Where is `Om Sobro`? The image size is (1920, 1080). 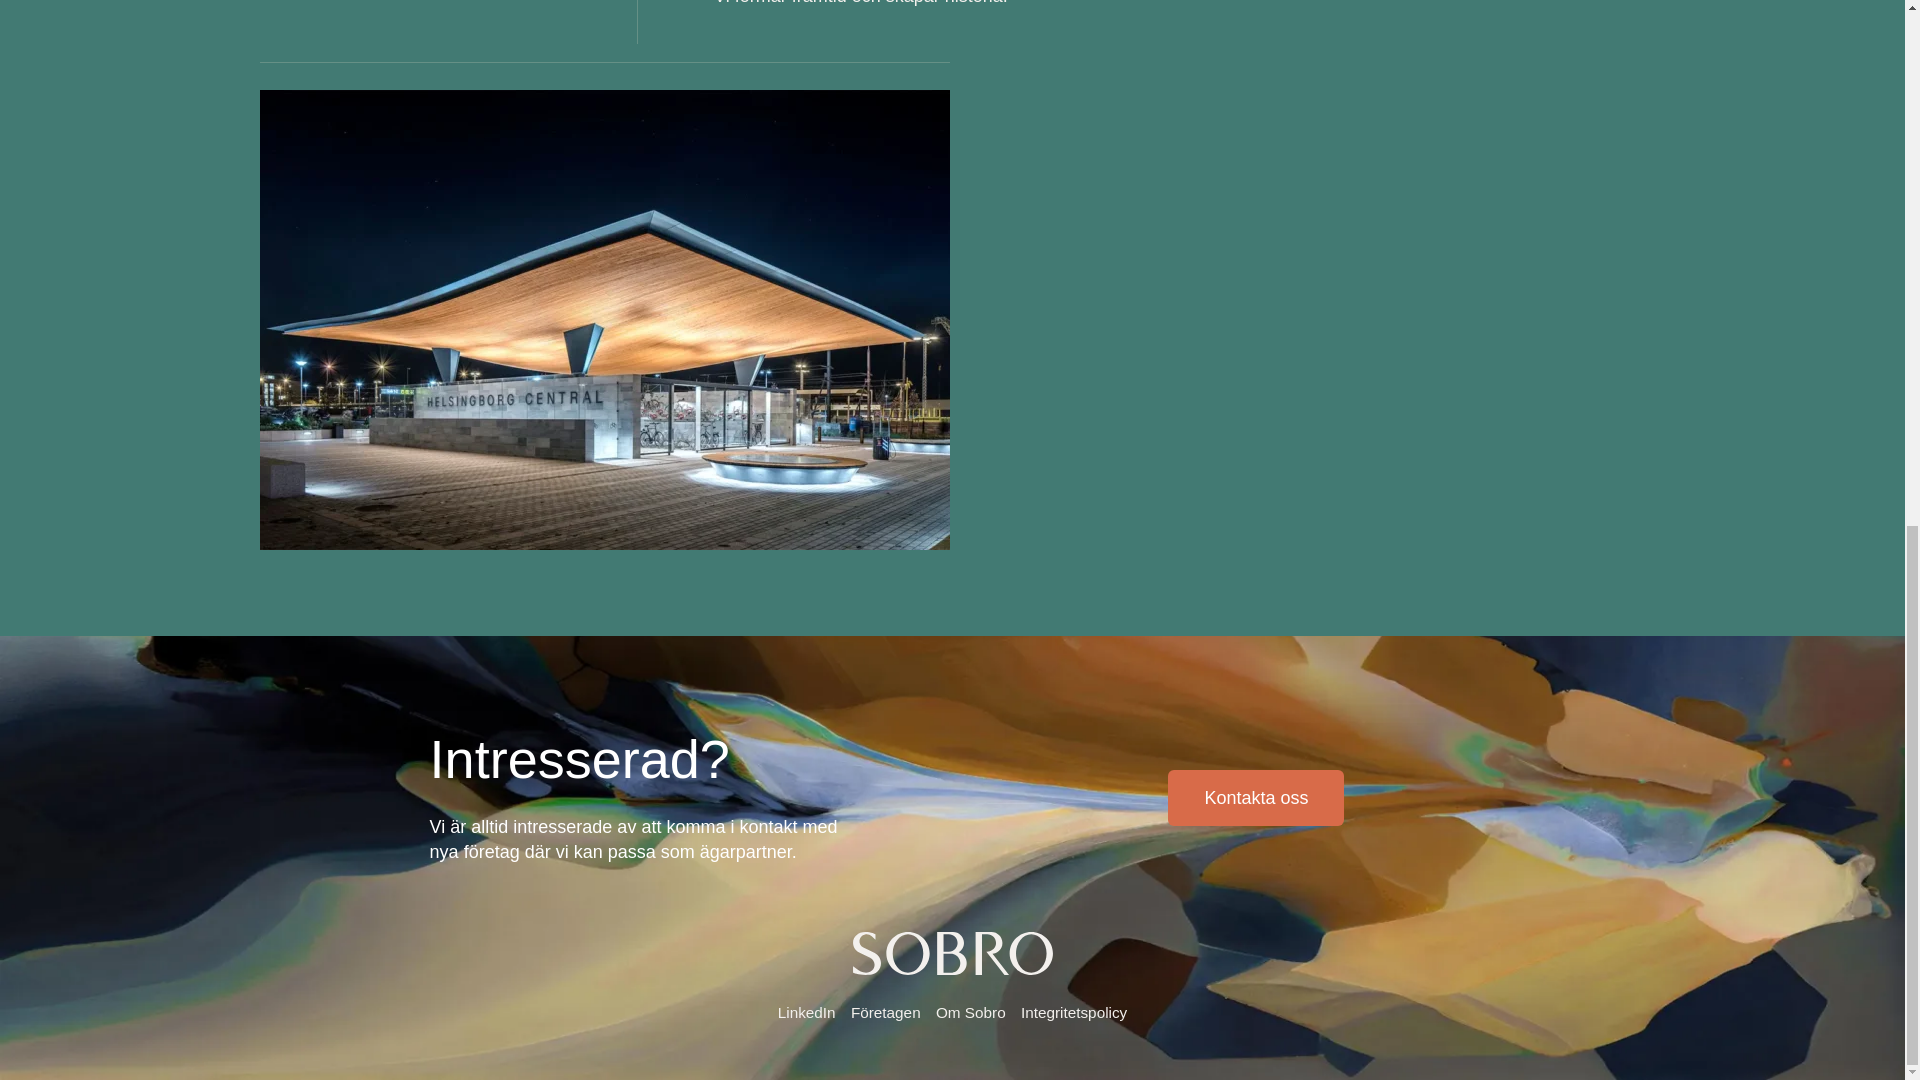
Om Sobro is located at coordinates (971, 1012).